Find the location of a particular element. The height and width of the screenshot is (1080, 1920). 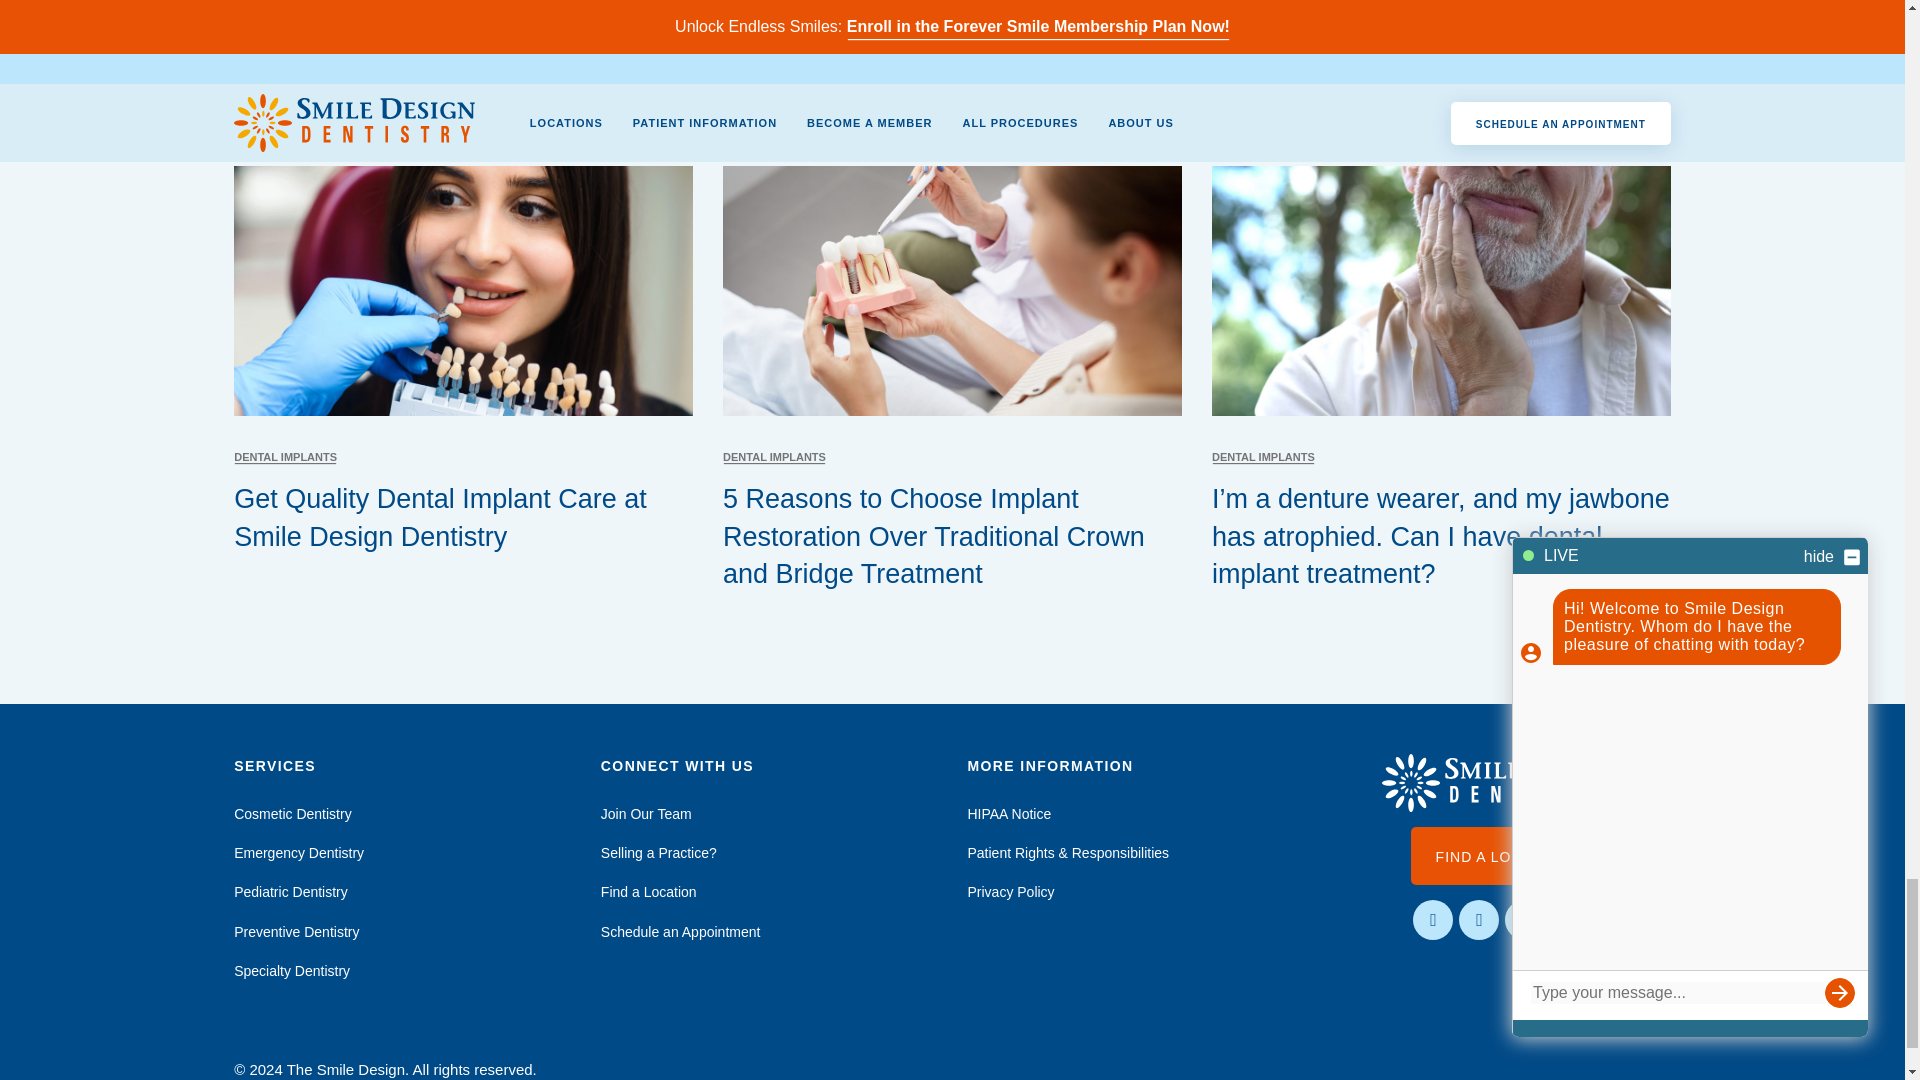

Instagram is located at coordinates (1479, 920).